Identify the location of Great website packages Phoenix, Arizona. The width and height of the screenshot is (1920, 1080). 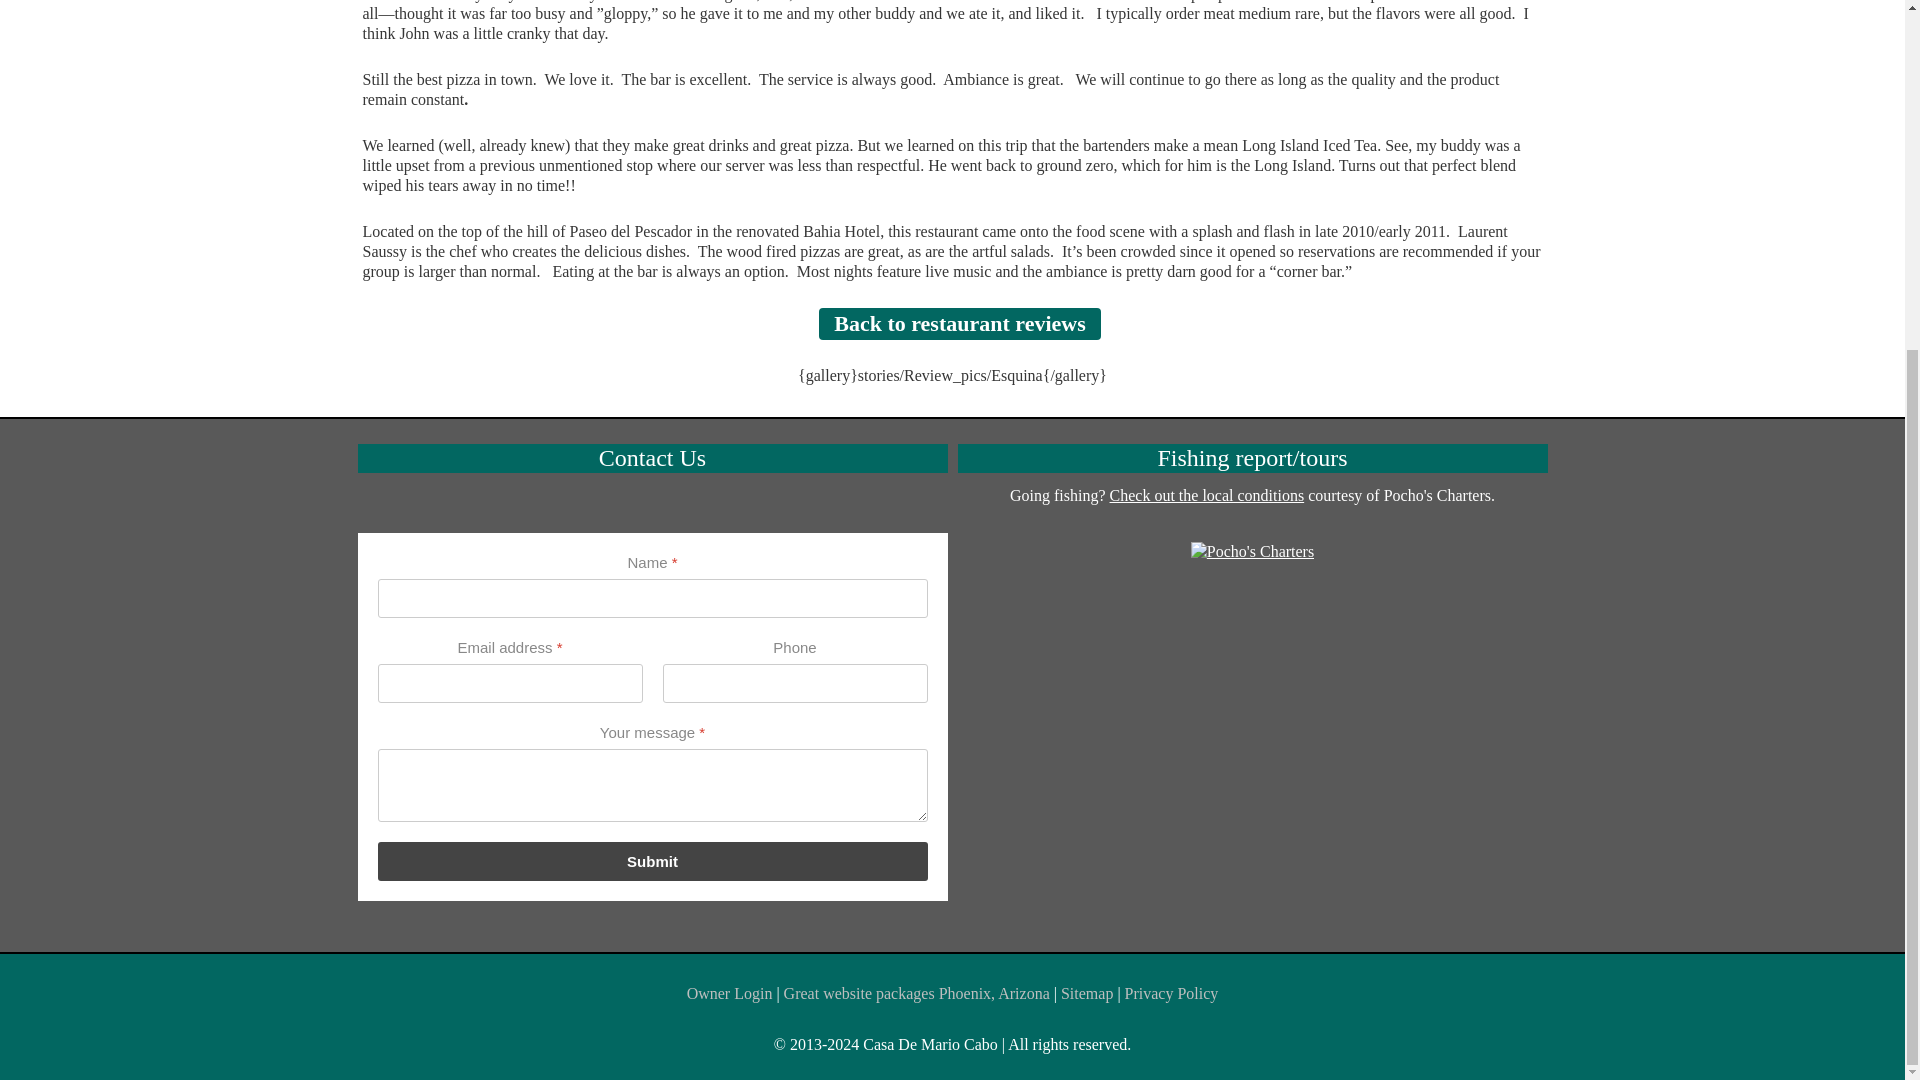
(916, 993).